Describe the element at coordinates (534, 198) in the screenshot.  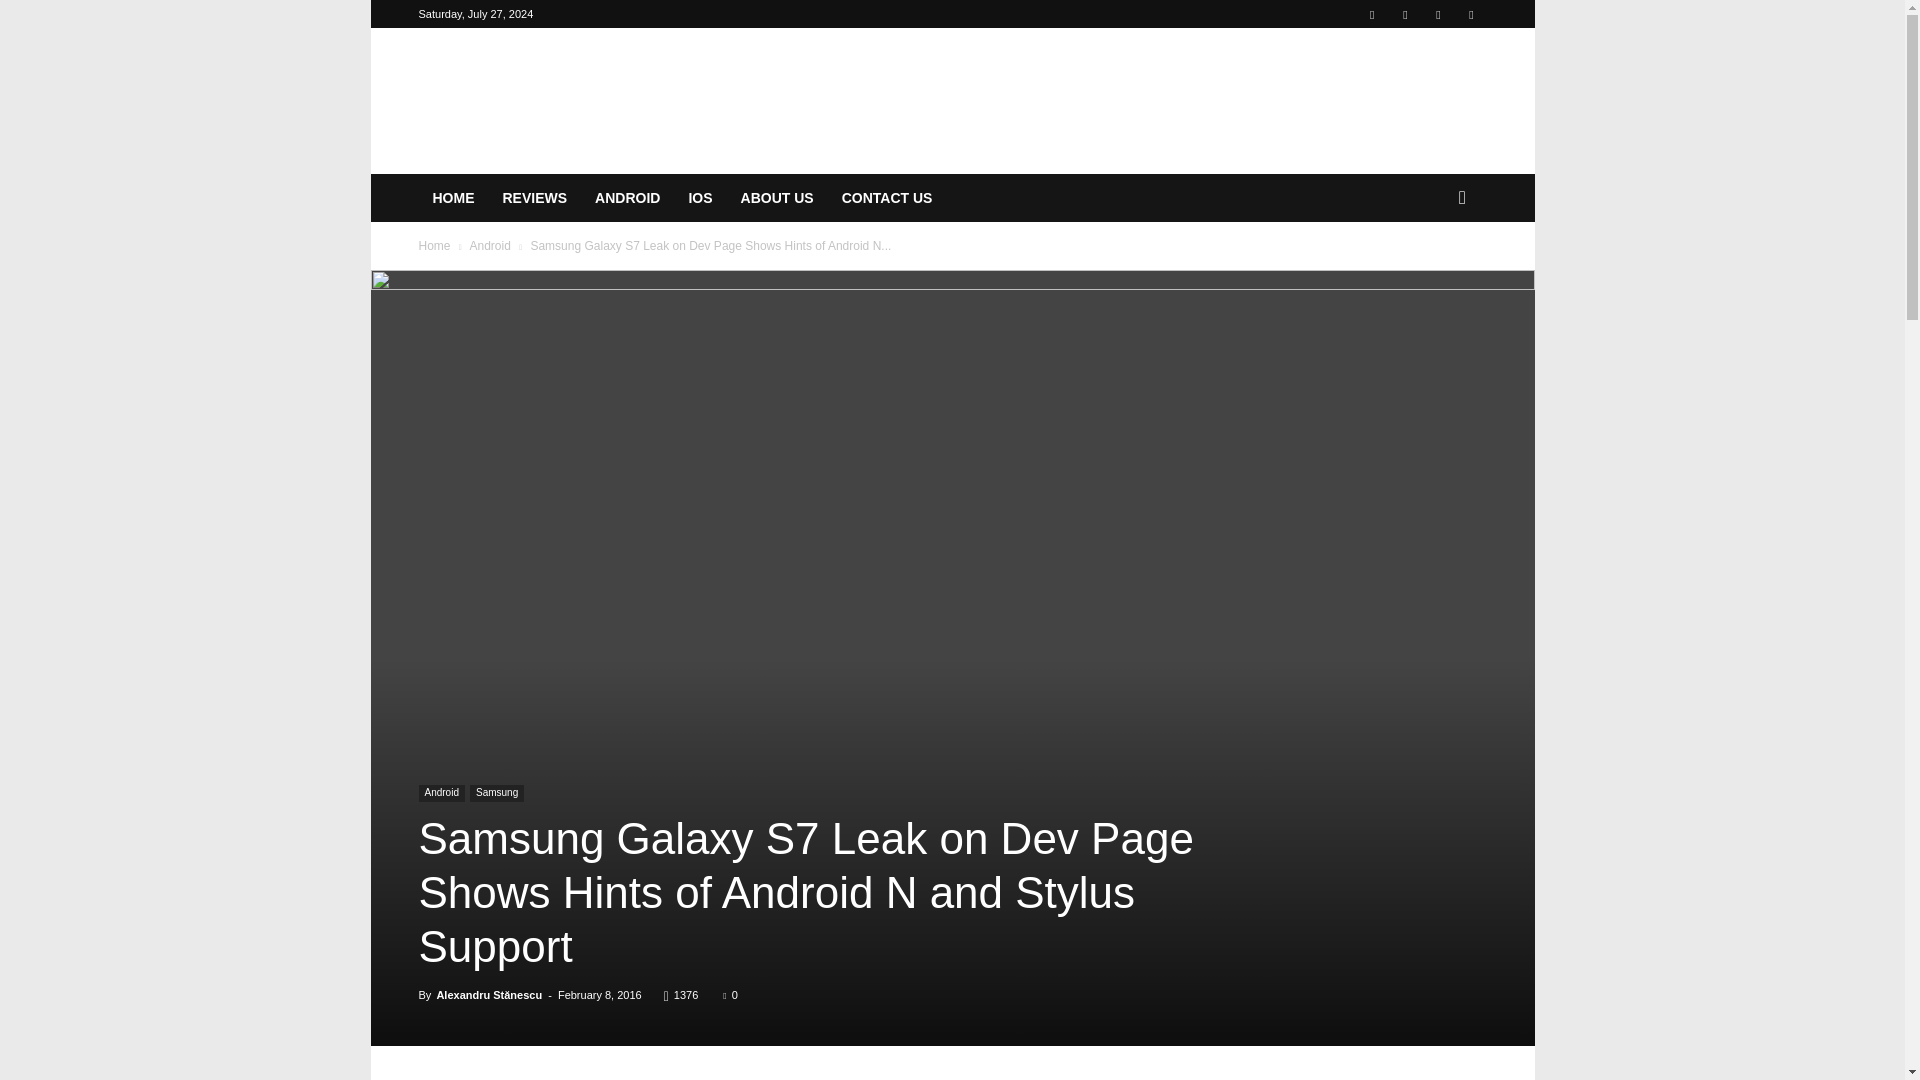
I see `REVIEWS` at that location.